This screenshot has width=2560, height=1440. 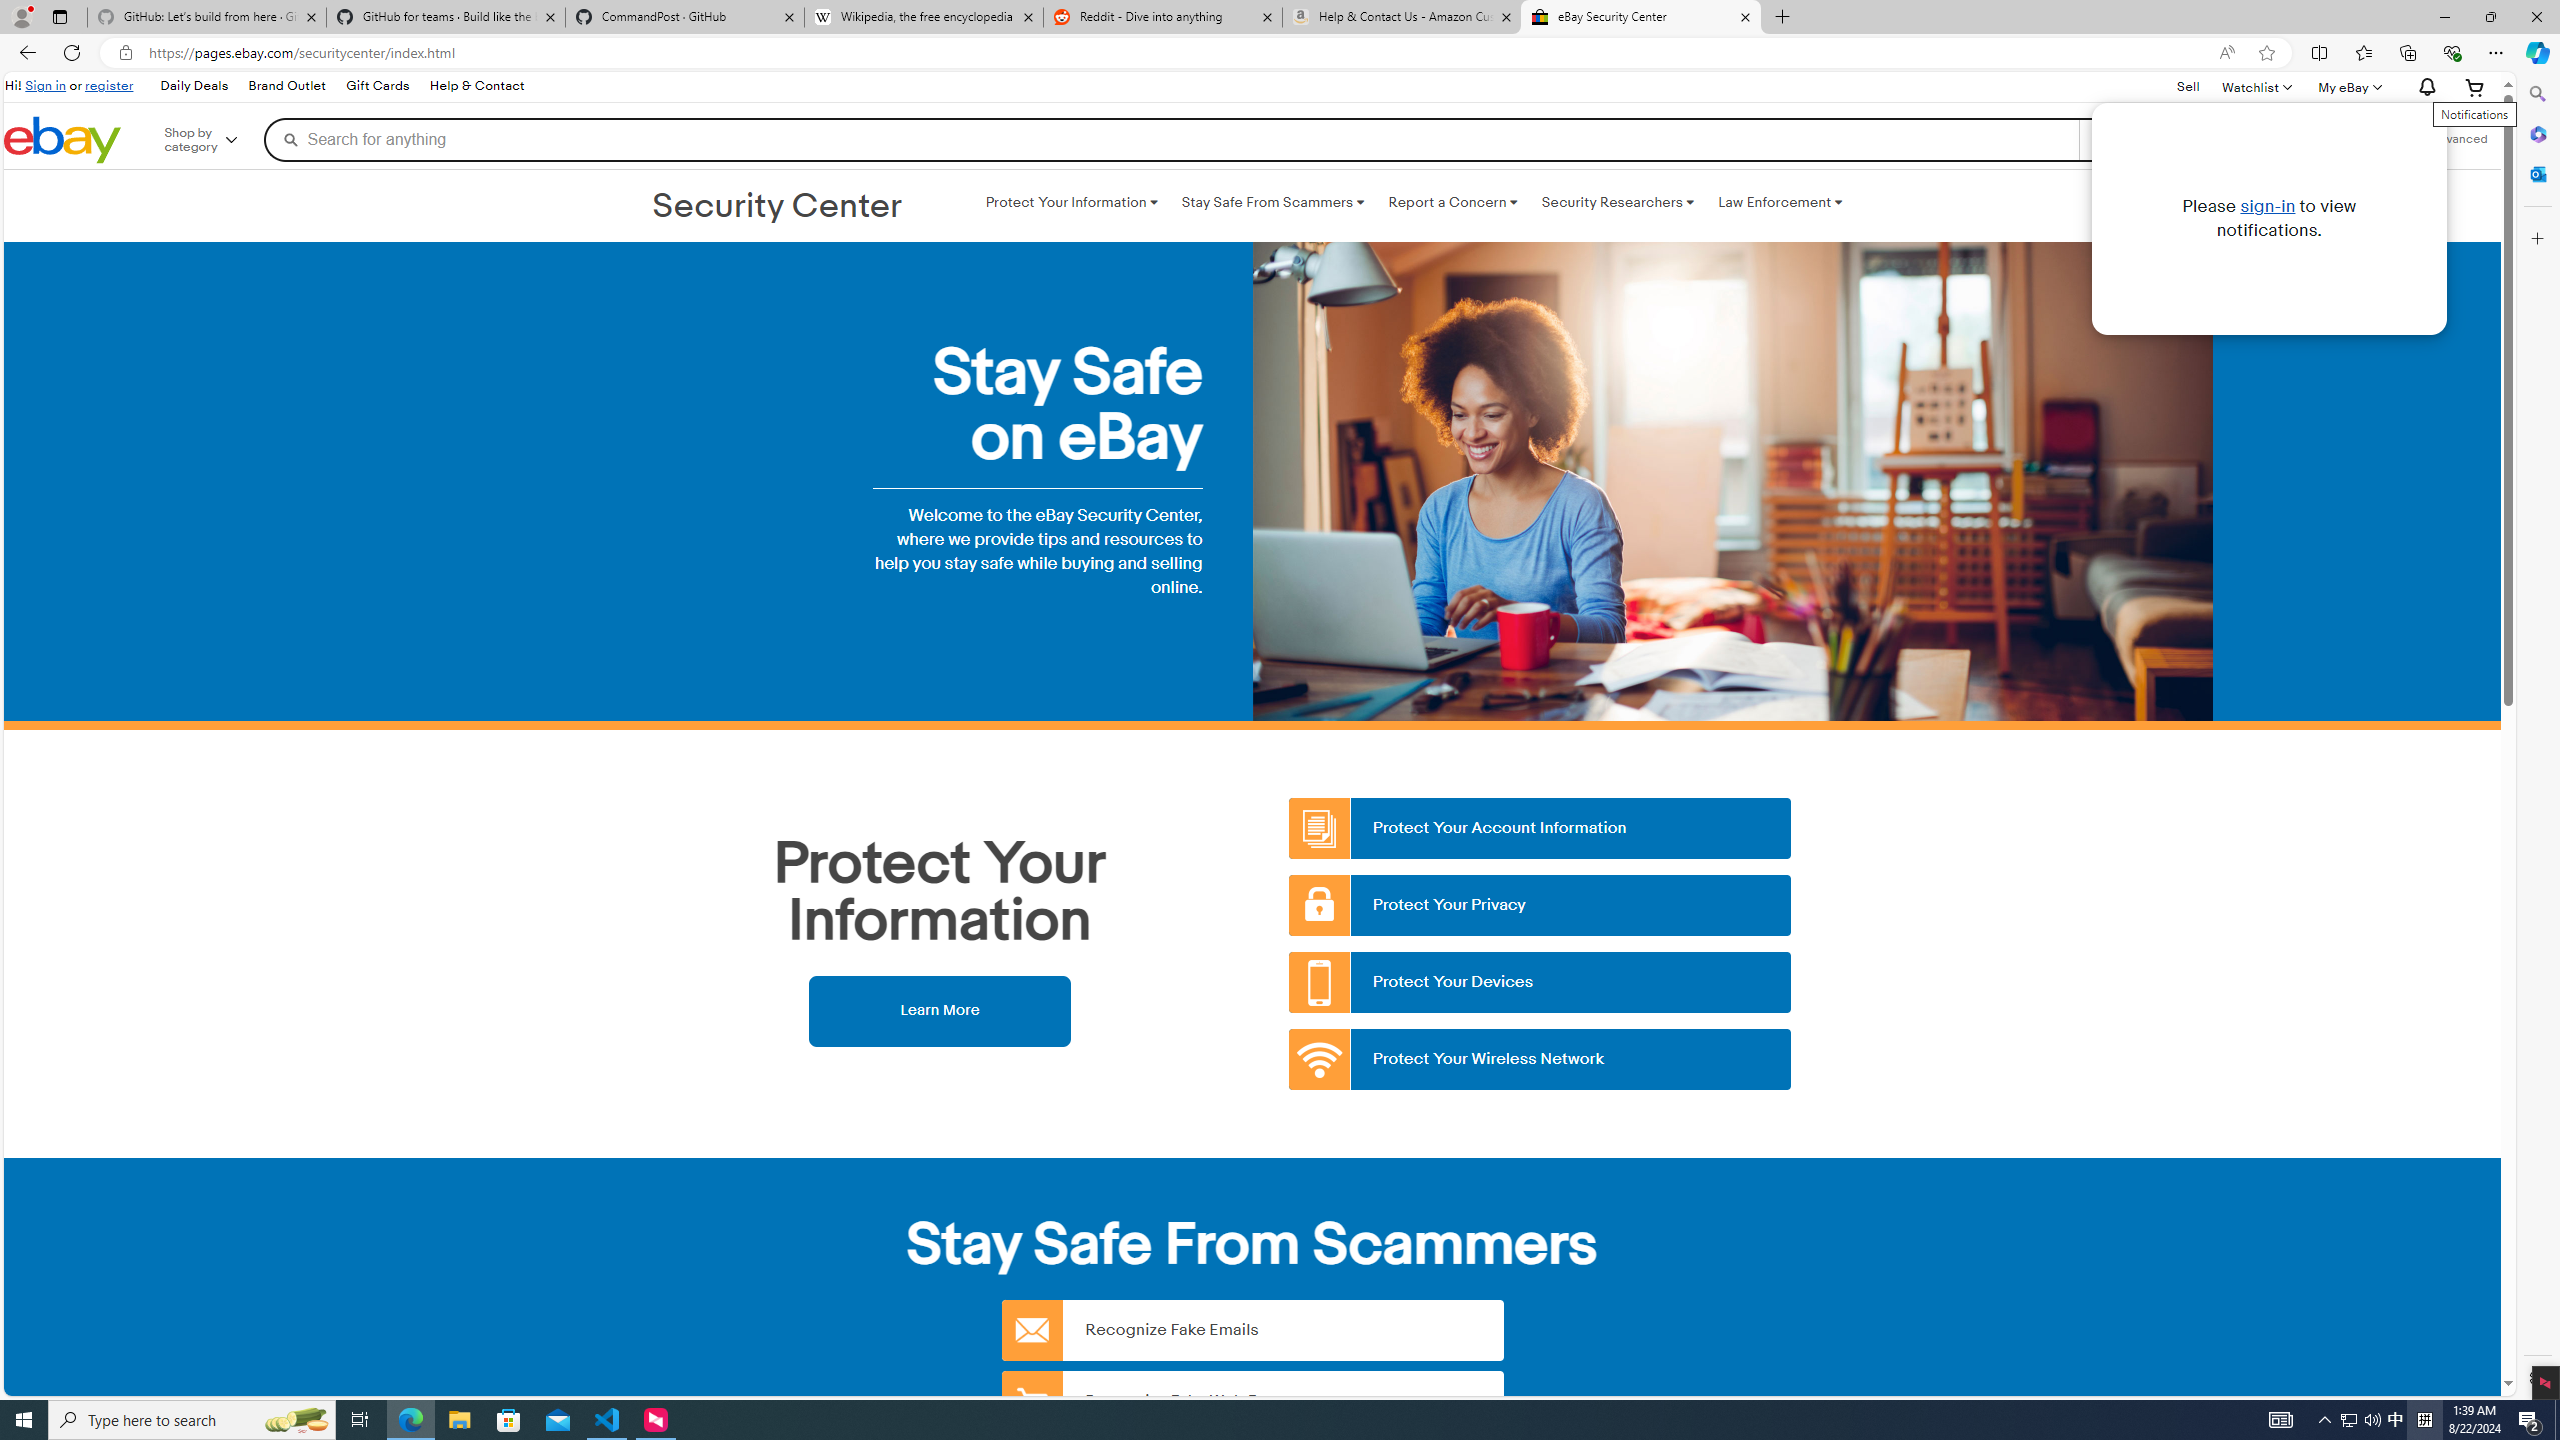 What do you see at coordinates (2538, 736) in the screenshot?
I see `Side bar` at bounding box center [2538, 736].